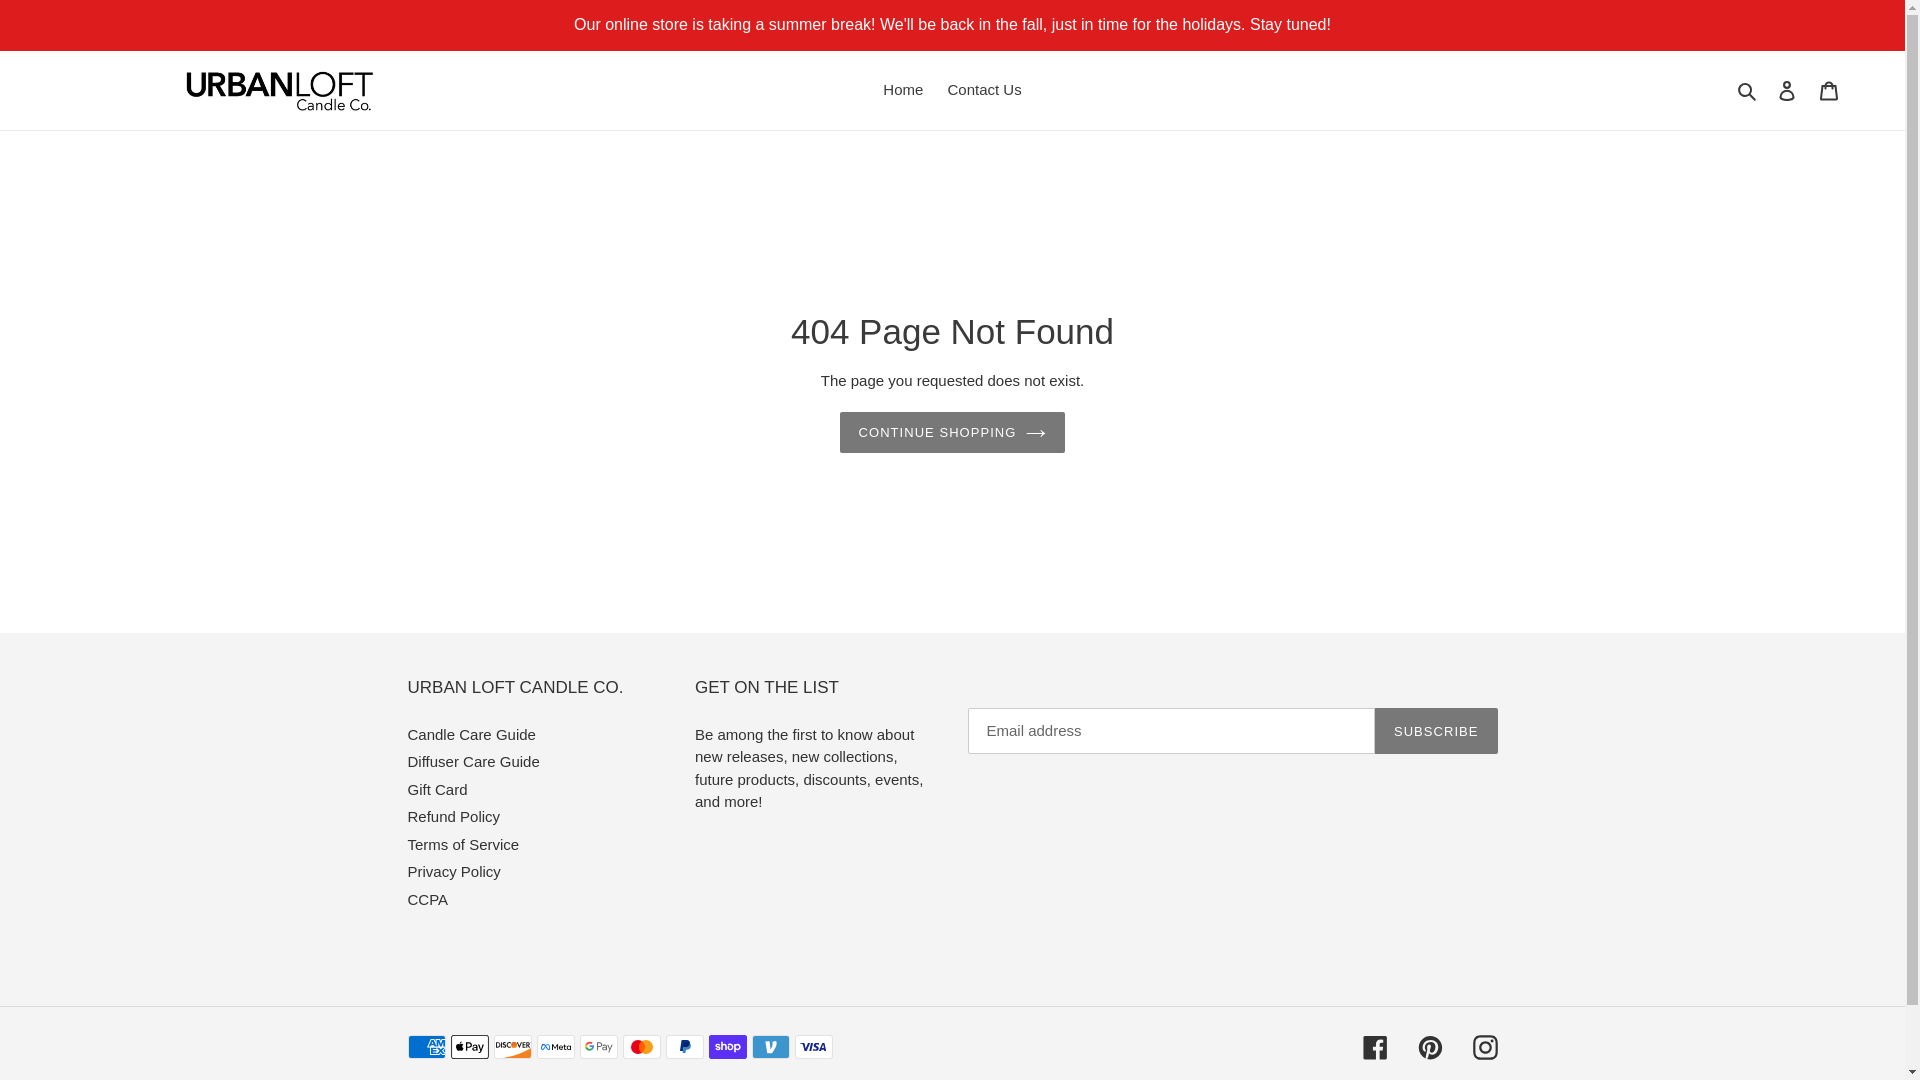 The image size is (1920, 1080). I want to click on CONTINUE SHOPPING, so click(952, 432).